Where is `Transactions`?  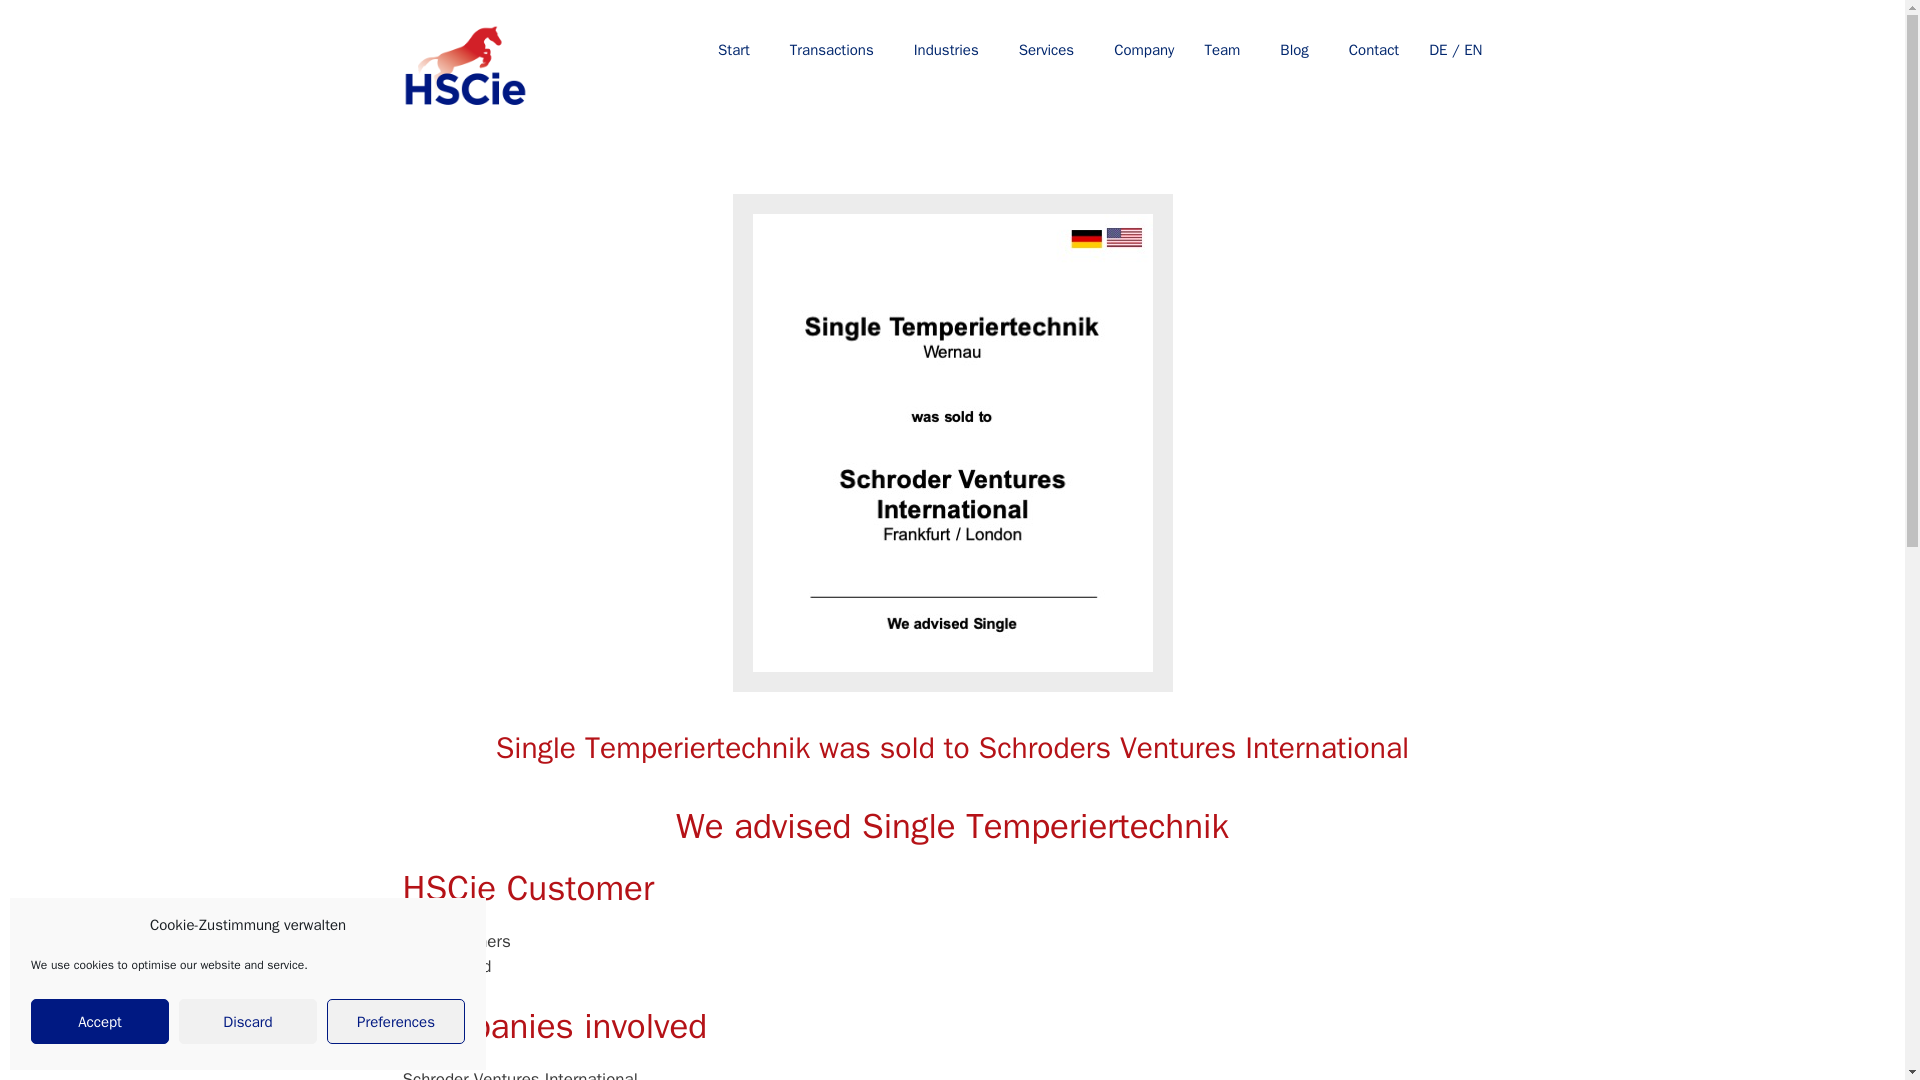 Transactions is located at coordinates (832, 50).